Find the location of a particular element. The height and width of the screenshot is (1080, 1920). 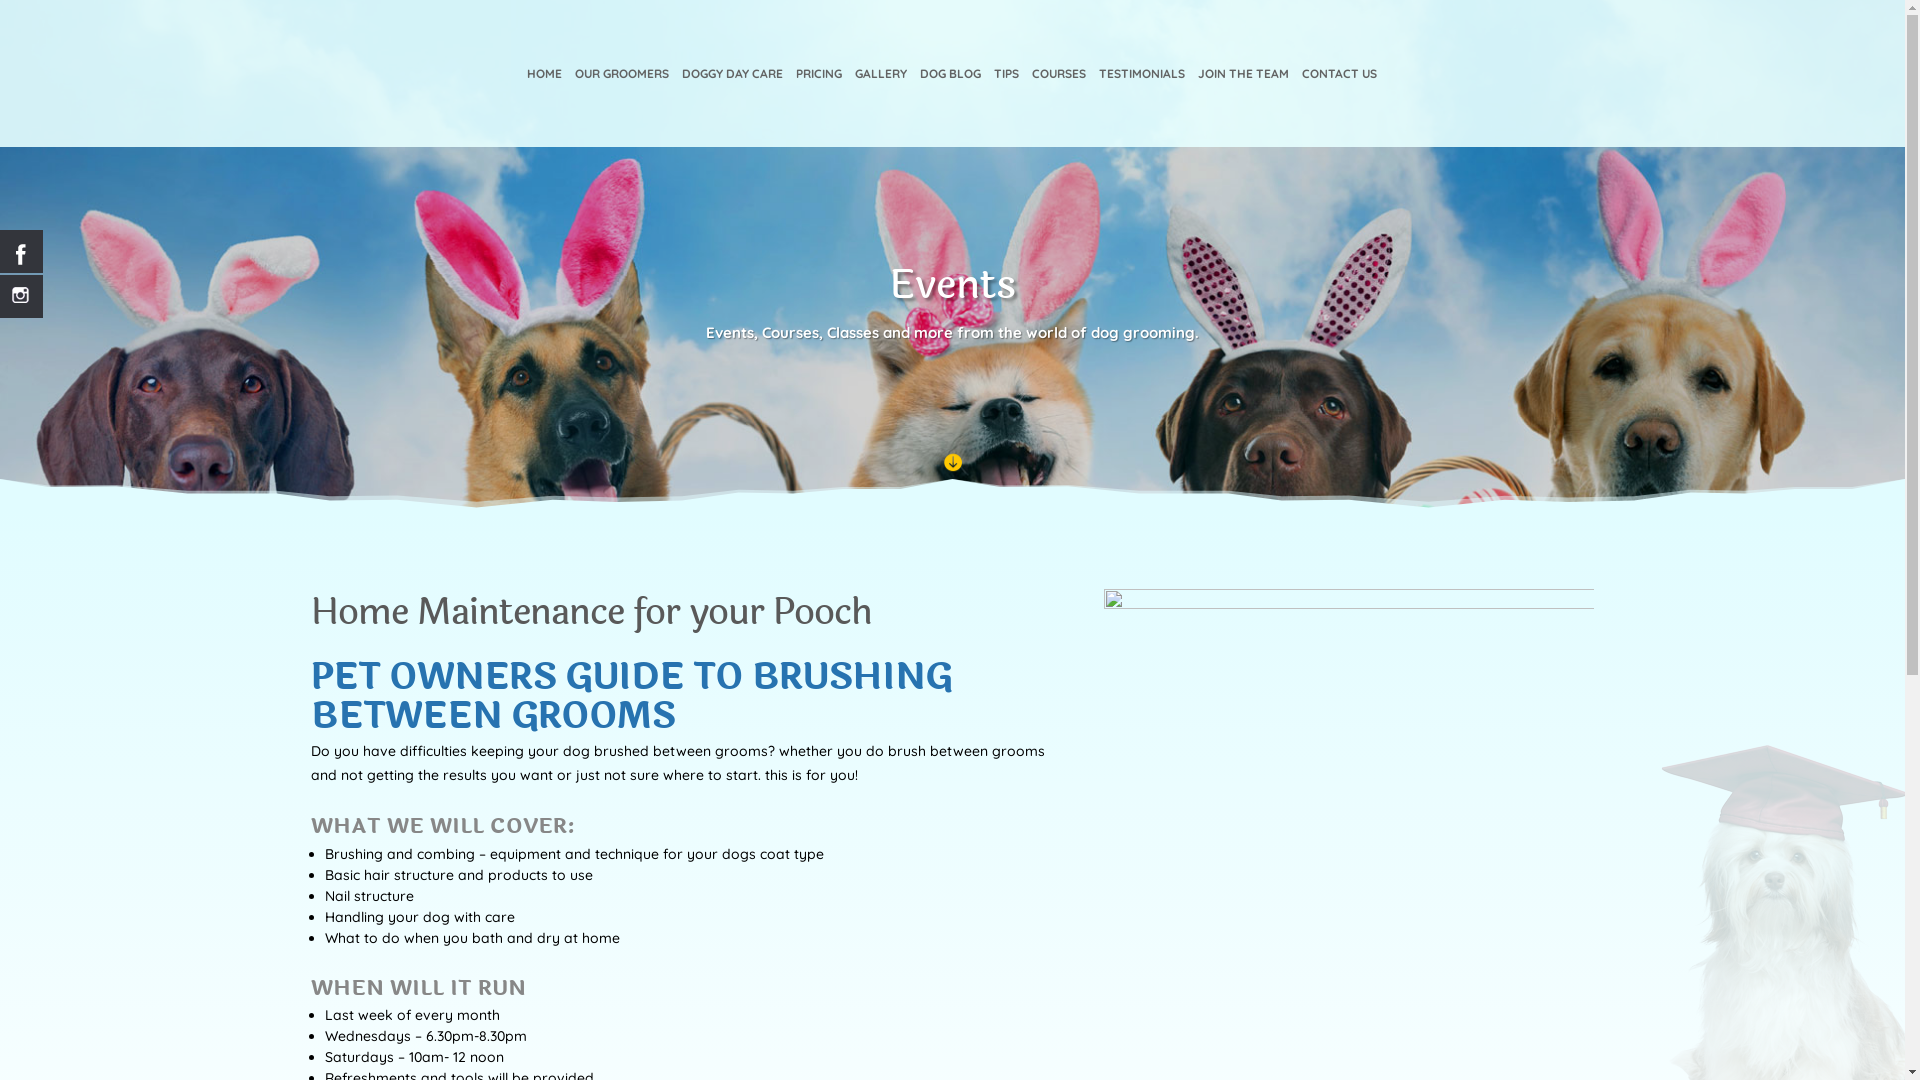

TESTIMONIALS is located at coordinates (1141, 107).